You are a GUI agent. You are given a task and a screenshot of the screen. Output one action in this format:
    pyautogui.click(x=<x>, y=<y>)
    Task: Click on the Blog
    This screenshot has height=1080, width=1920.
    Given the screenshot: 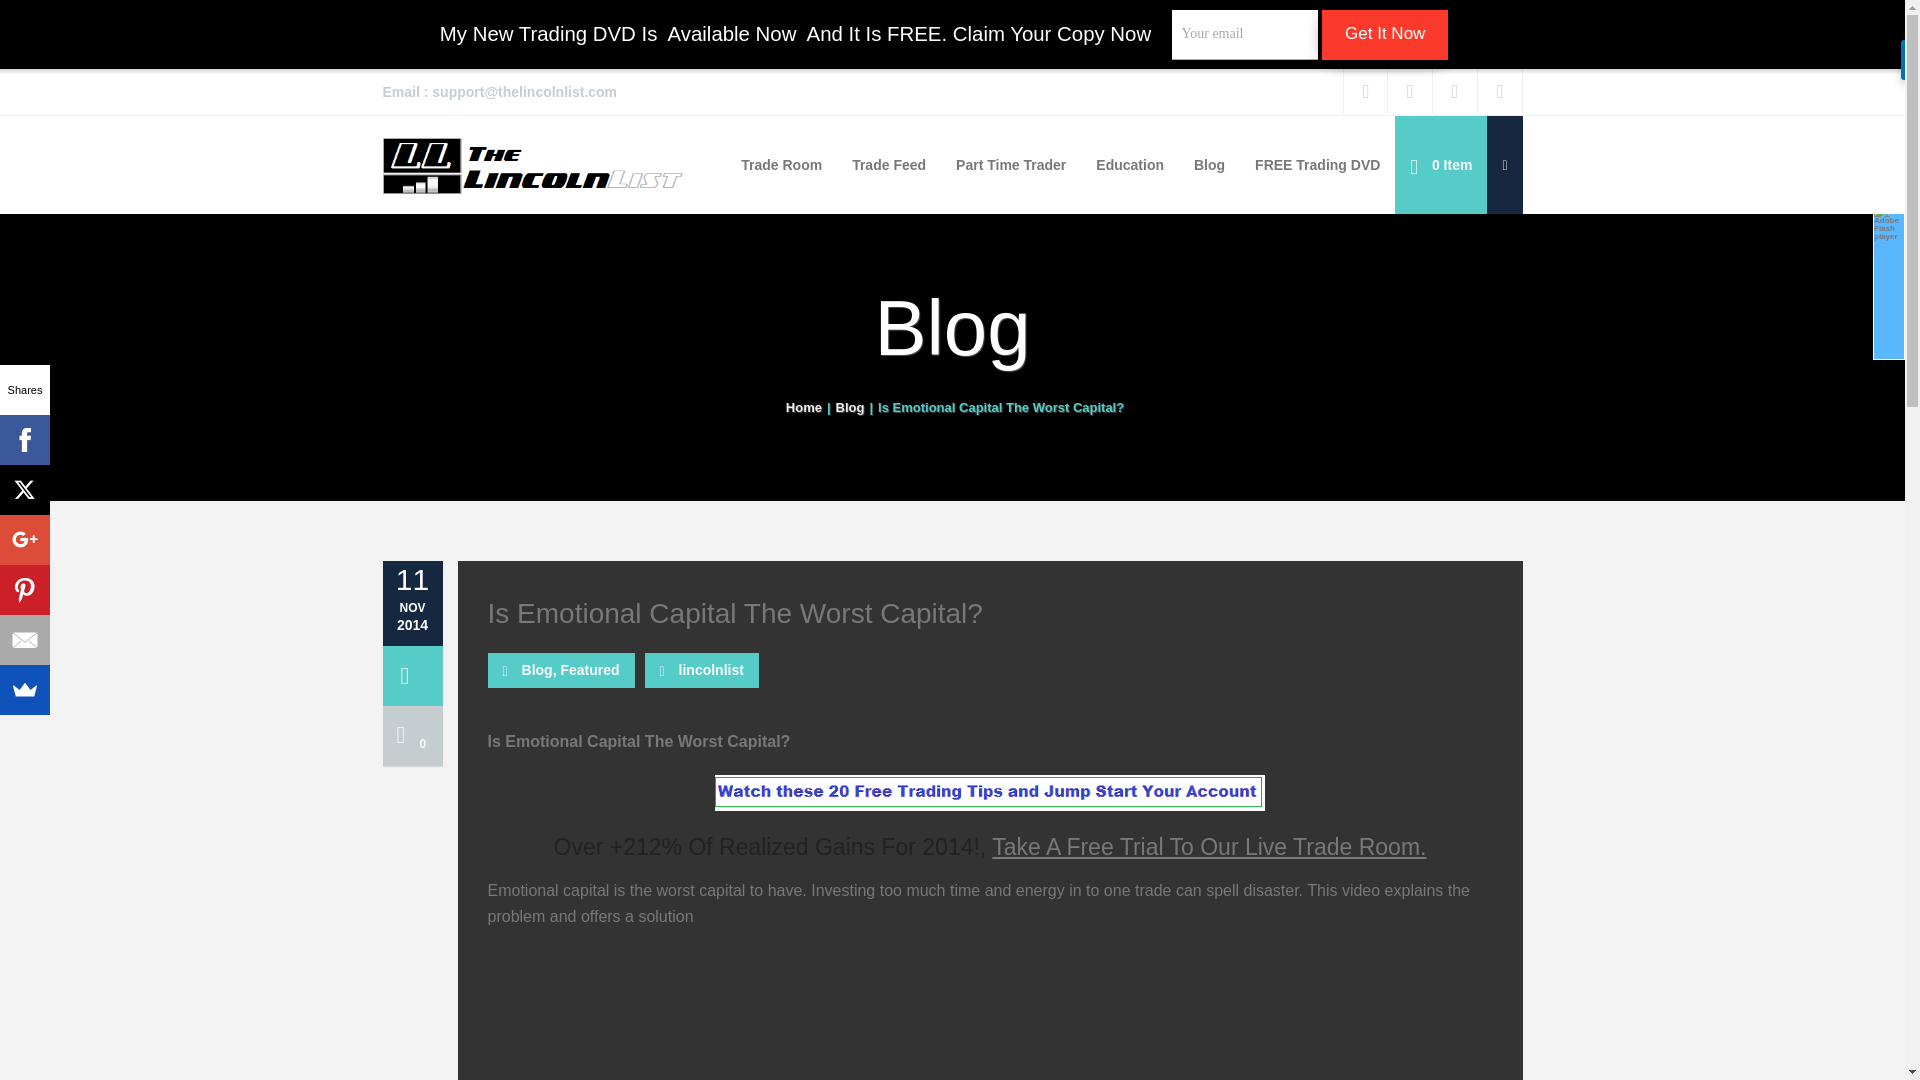 What is the action you would take?
    pyautogui.click(x=850, y=406)
    